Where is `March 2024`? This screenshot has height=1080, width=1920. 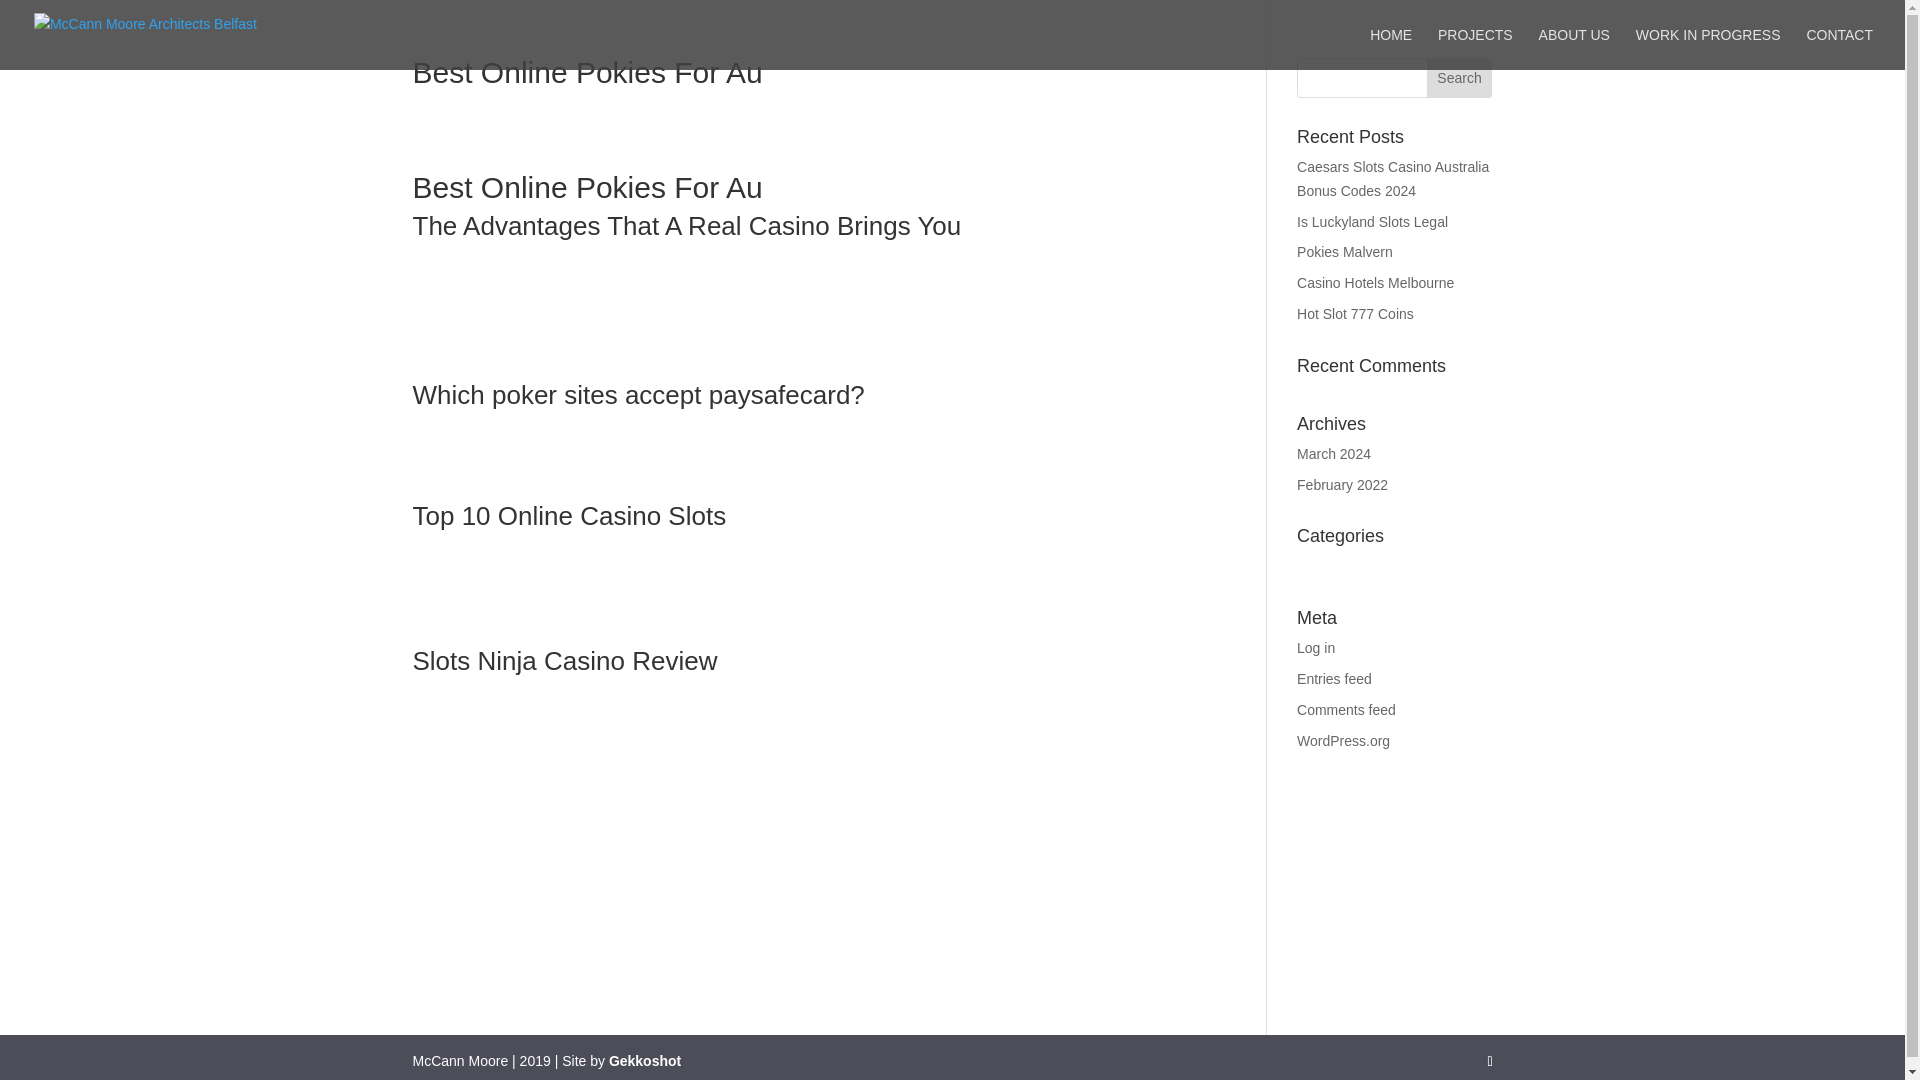
March 2024 is located at coordinates (1334, 454).